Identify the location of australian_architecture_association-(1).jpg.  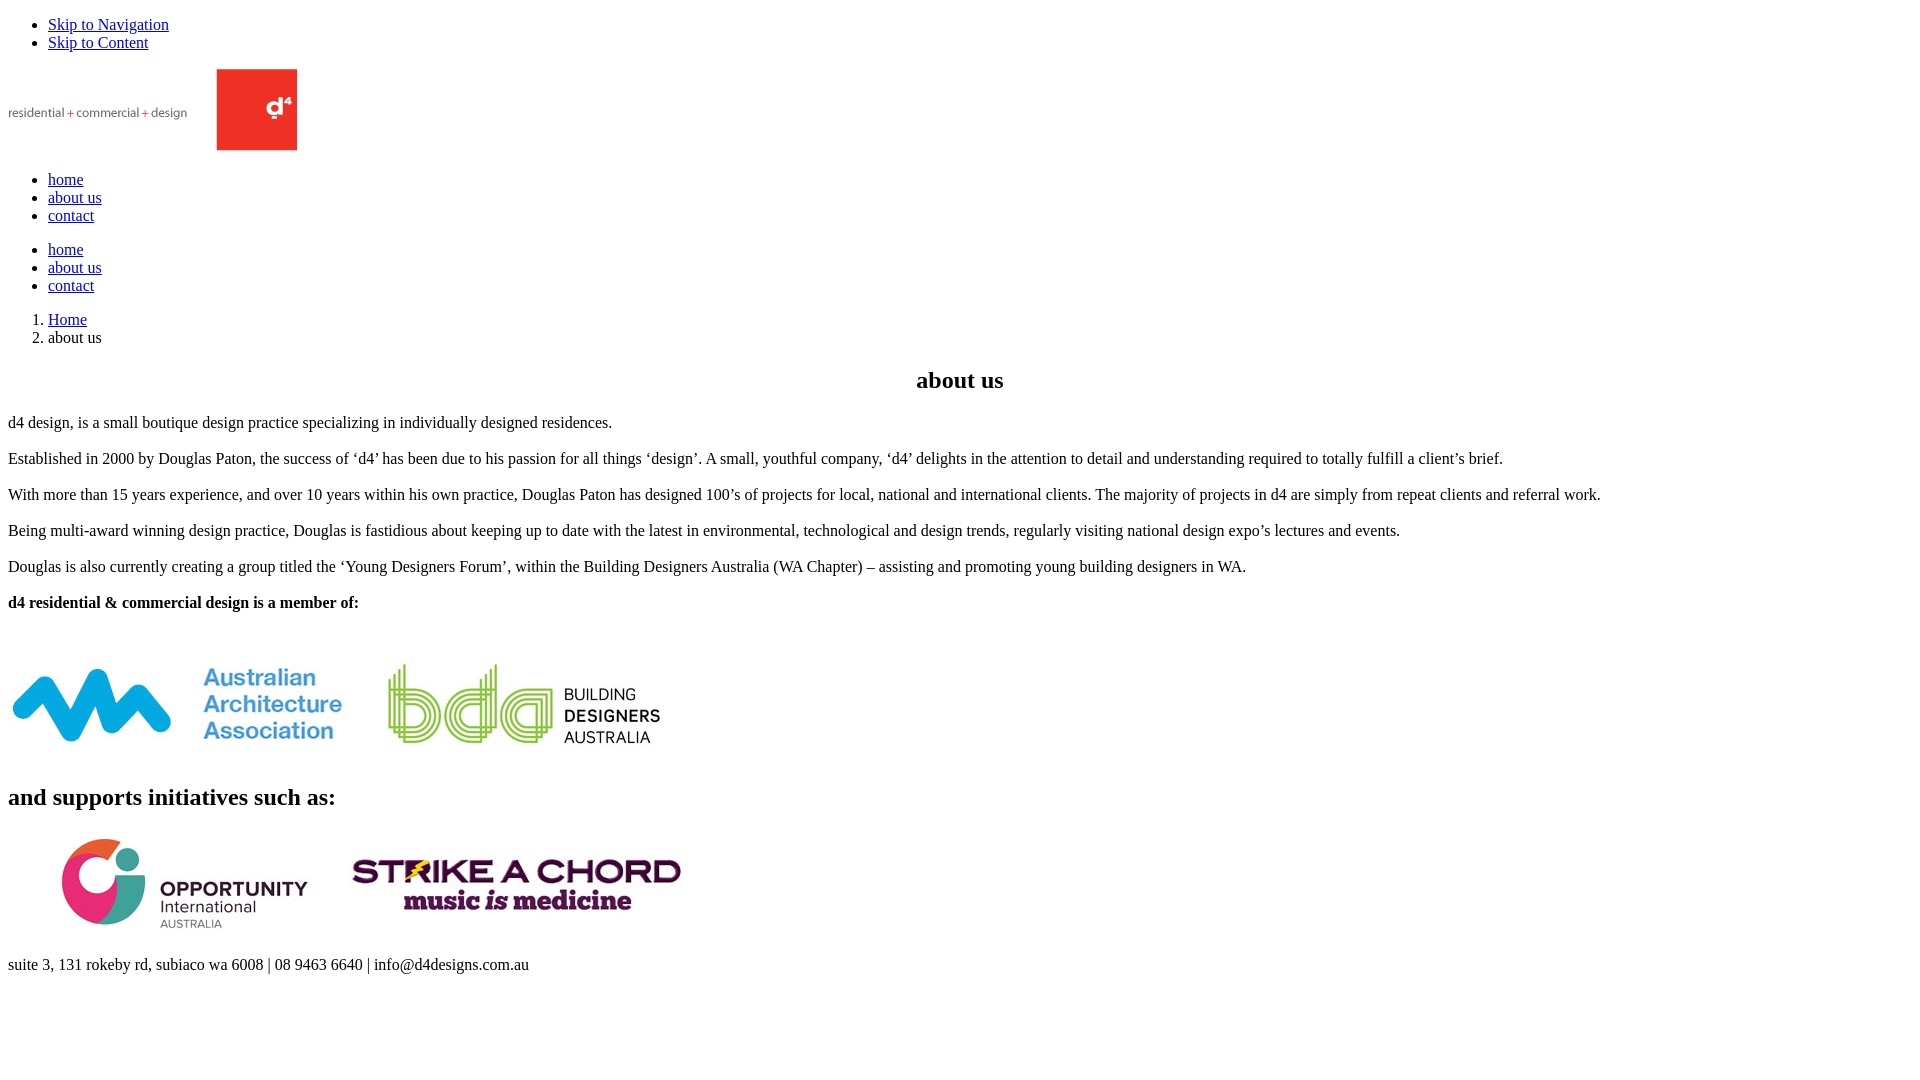
(178, 884).